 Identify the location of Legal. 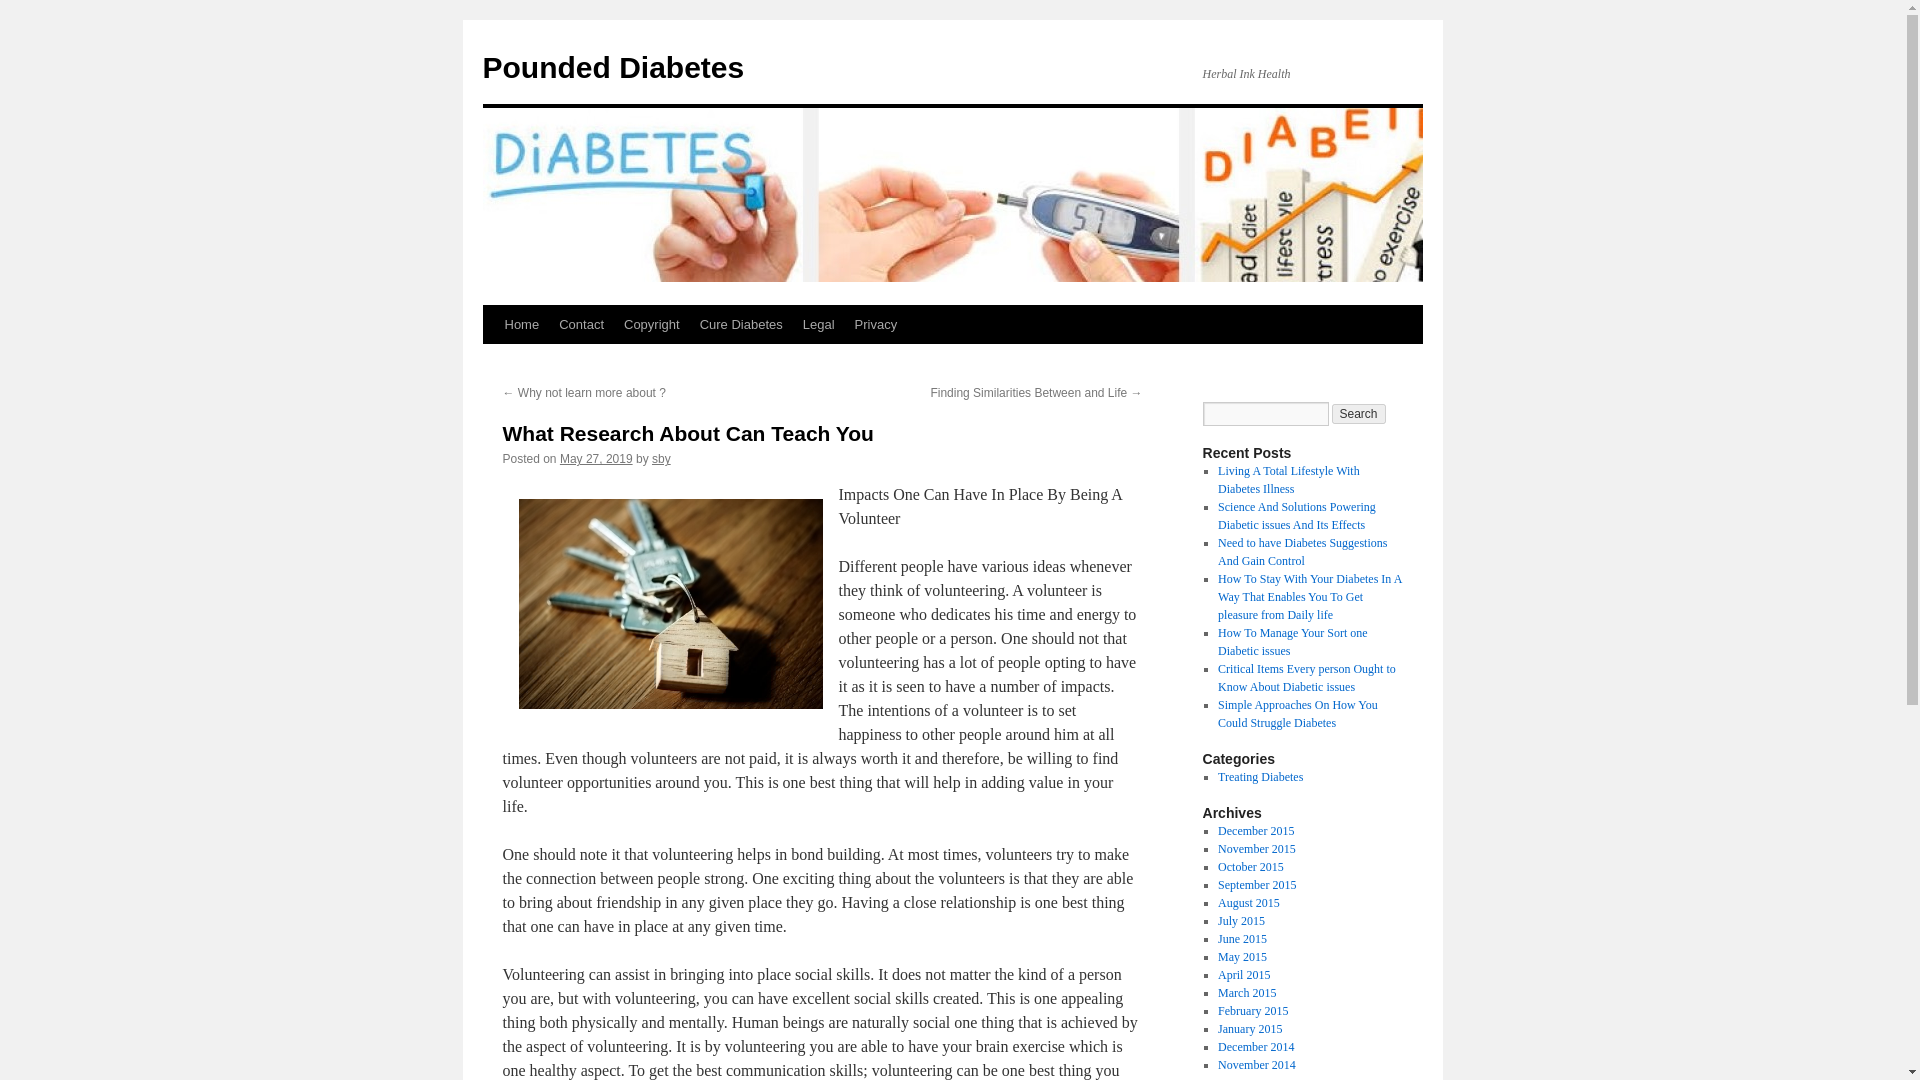
(818, 324).